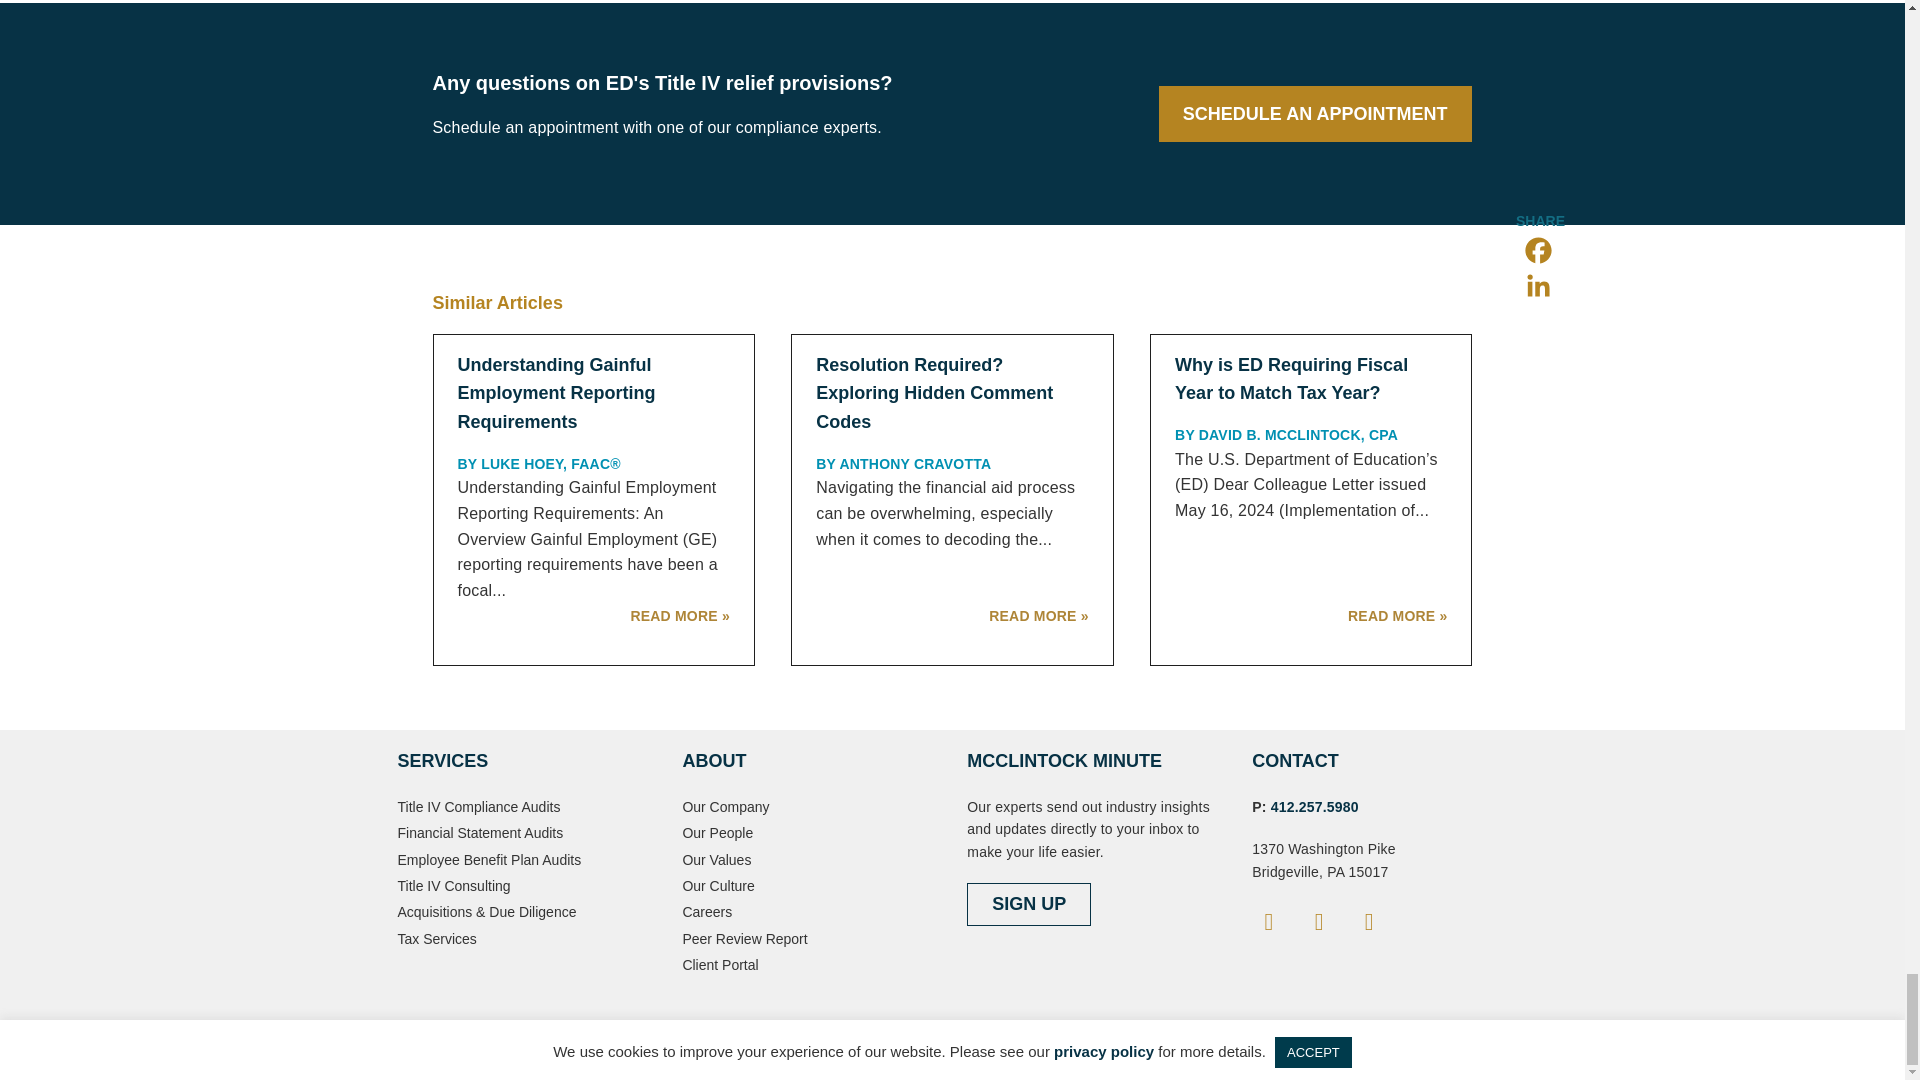 This screenshot has width=1920, height=1080. I want to click on Understanding Gainful Employment Reporting Requirements, so click(557, 394).